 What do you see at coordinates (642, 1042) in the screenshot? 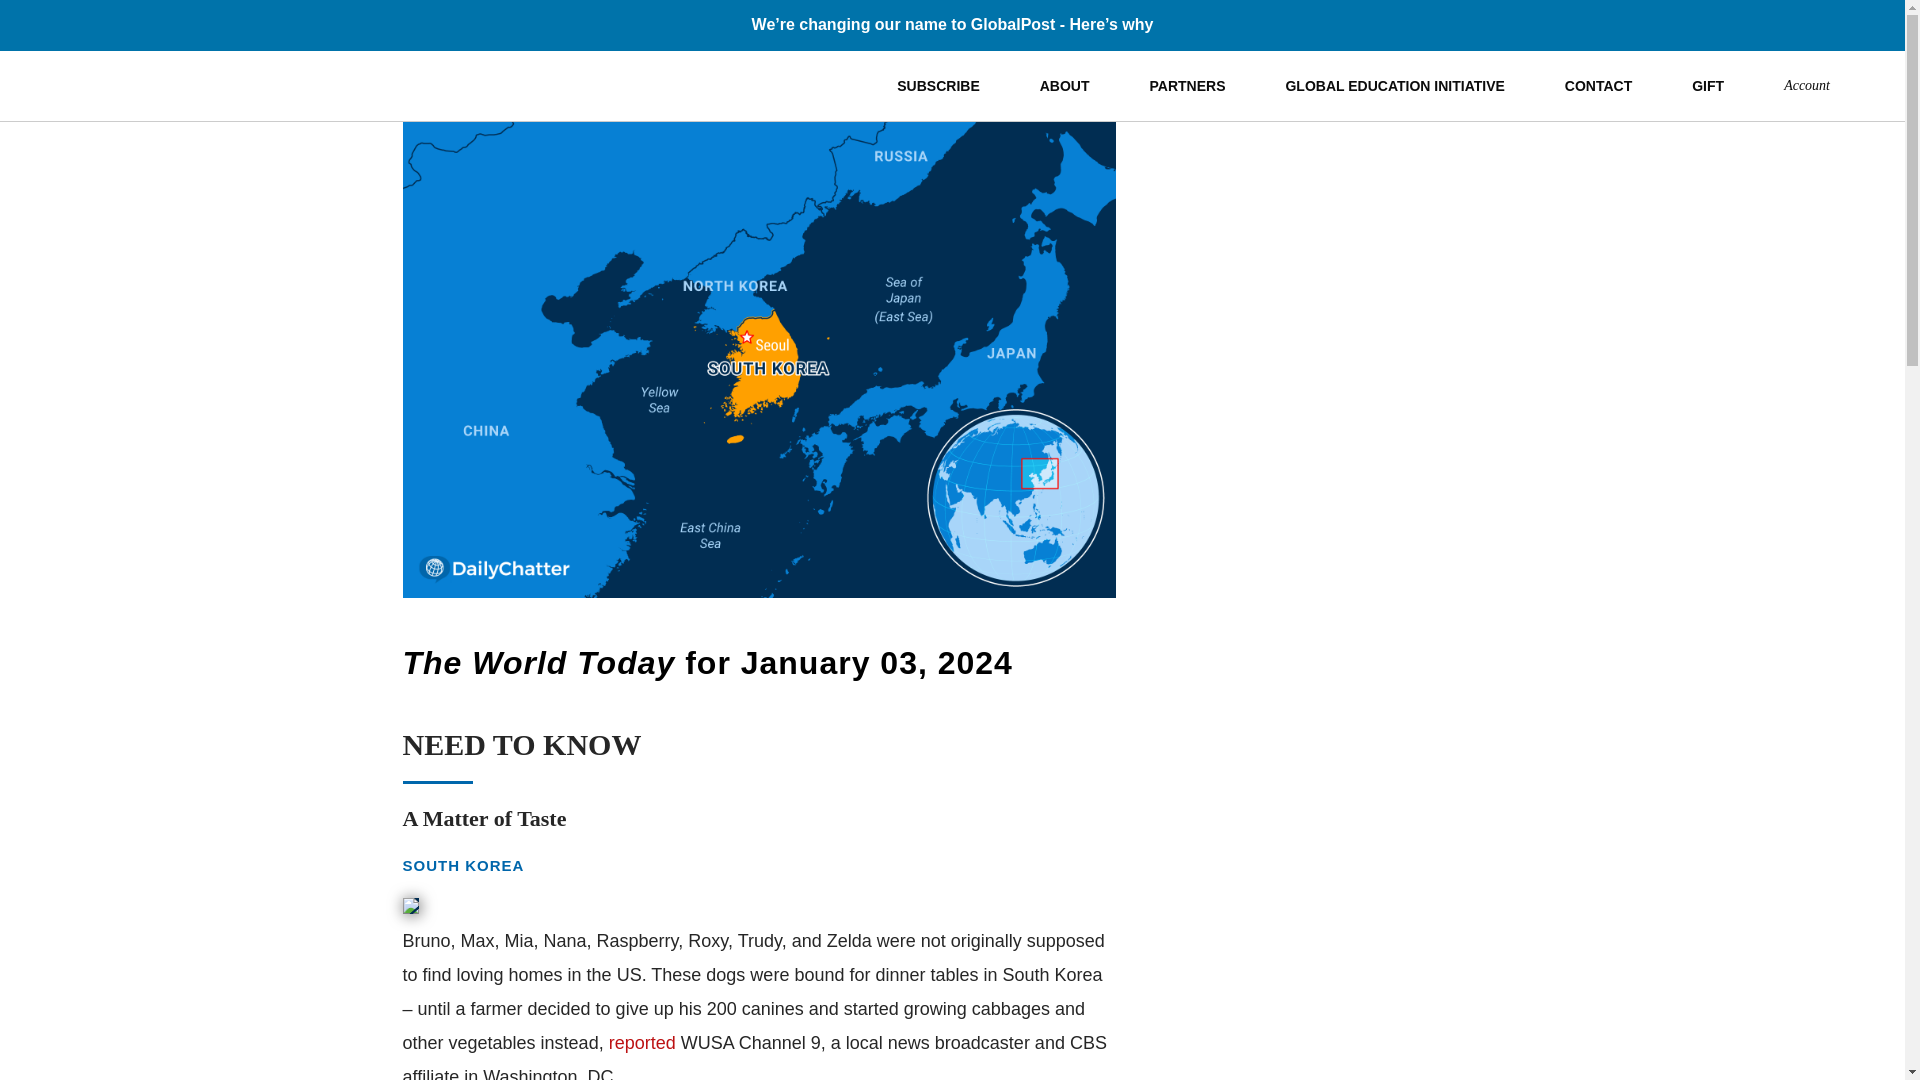
I see `reported` at bounding box center [642, 1042].